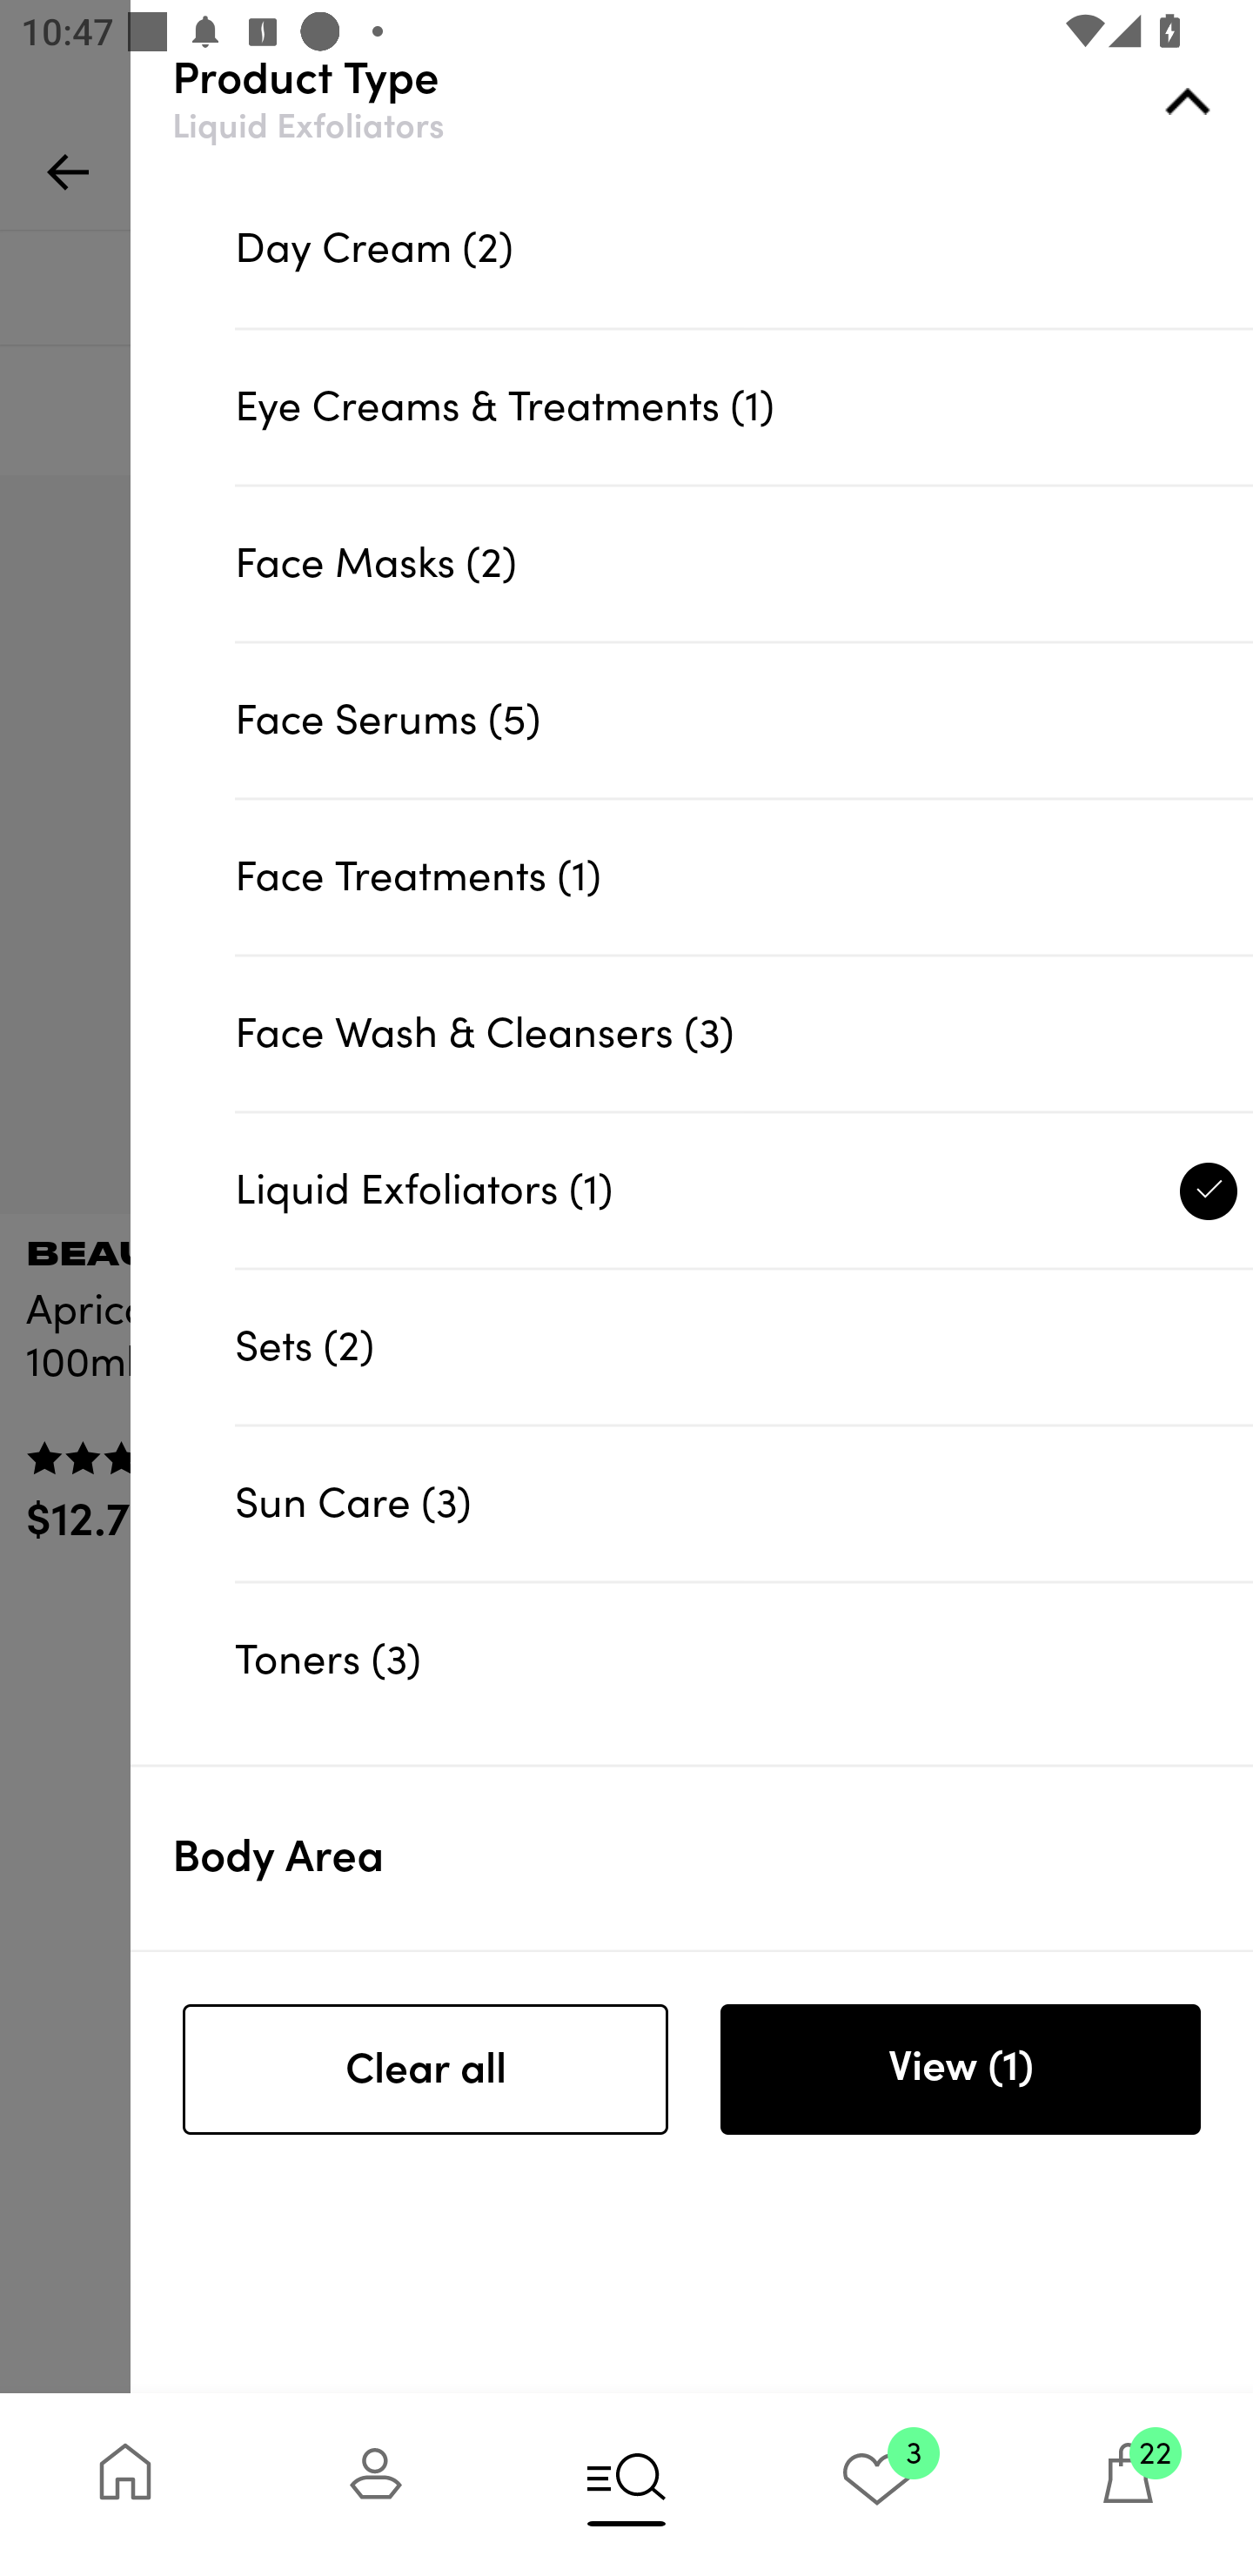  I want to click on Face Masks (2), so click(744, 562).